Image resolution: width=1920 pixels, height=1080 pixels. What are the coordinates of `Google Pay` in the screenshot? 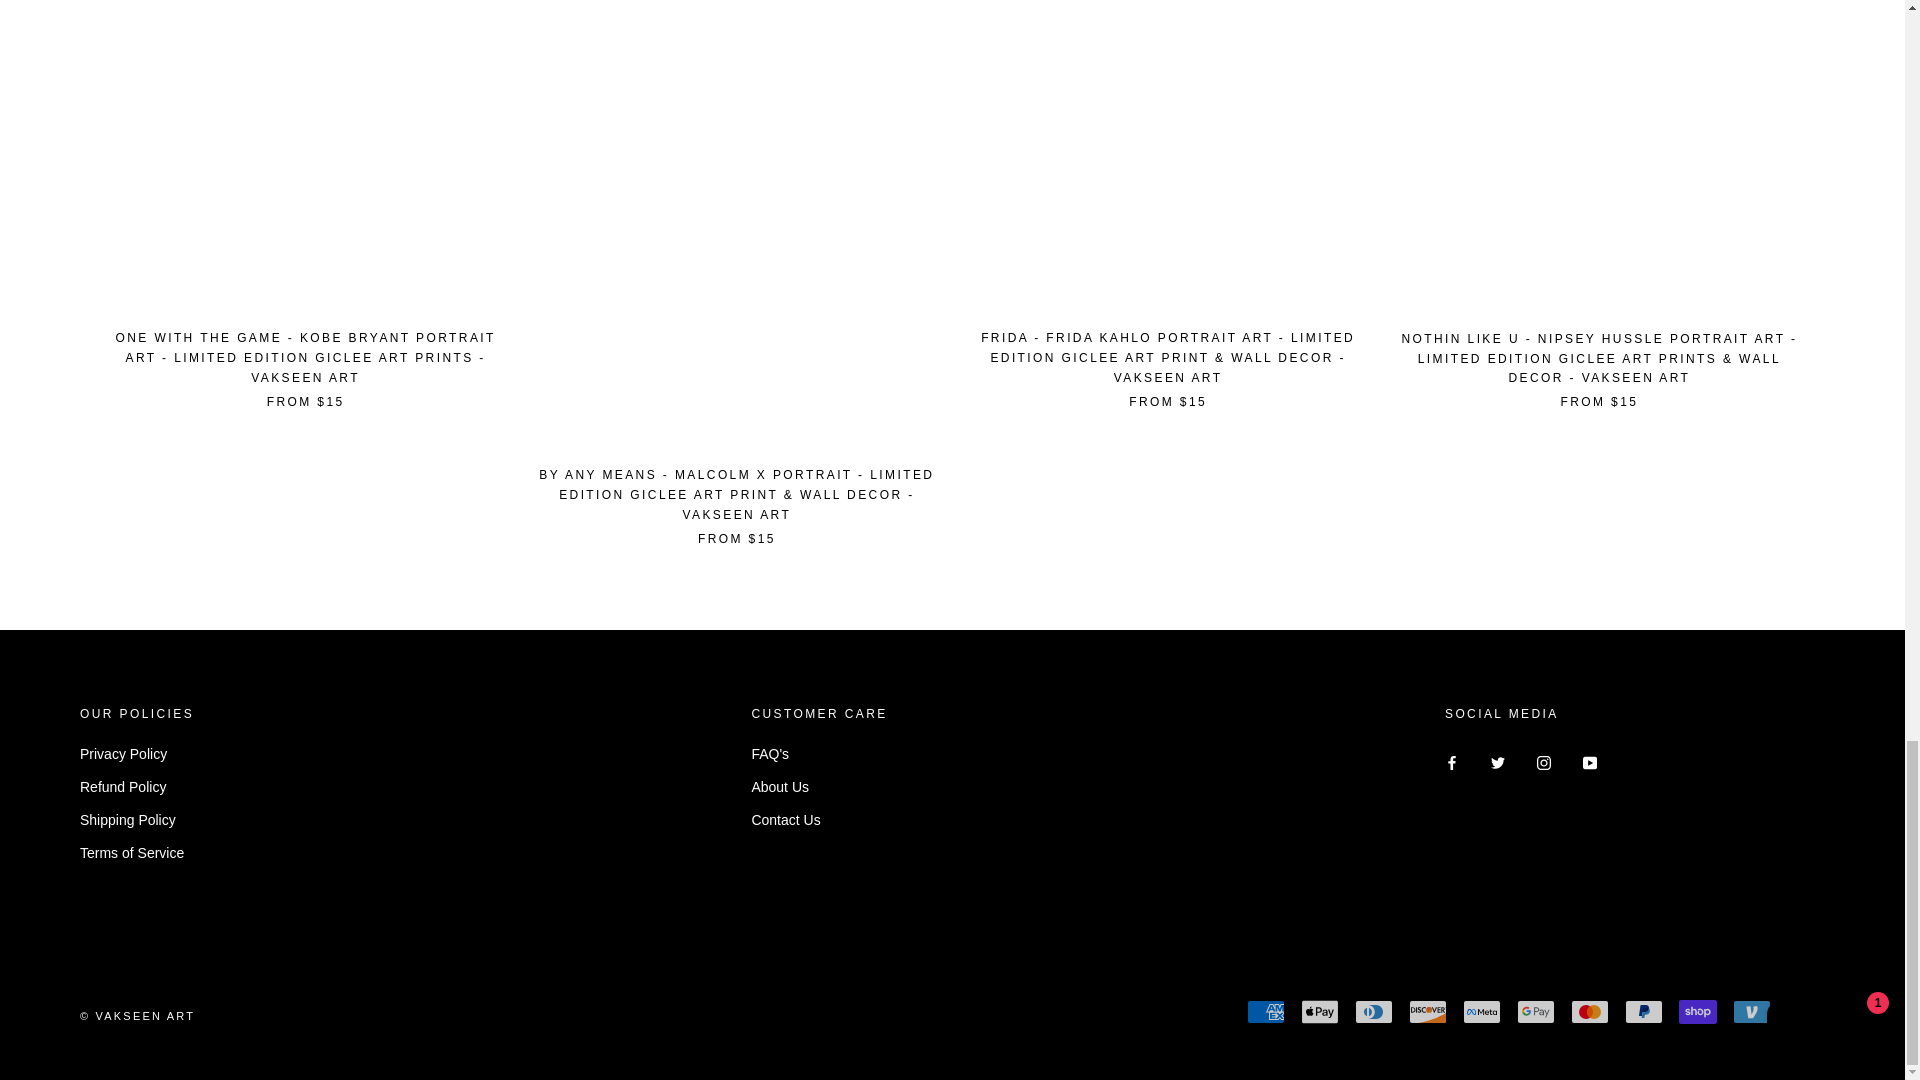 It's located at (1536, 1012).